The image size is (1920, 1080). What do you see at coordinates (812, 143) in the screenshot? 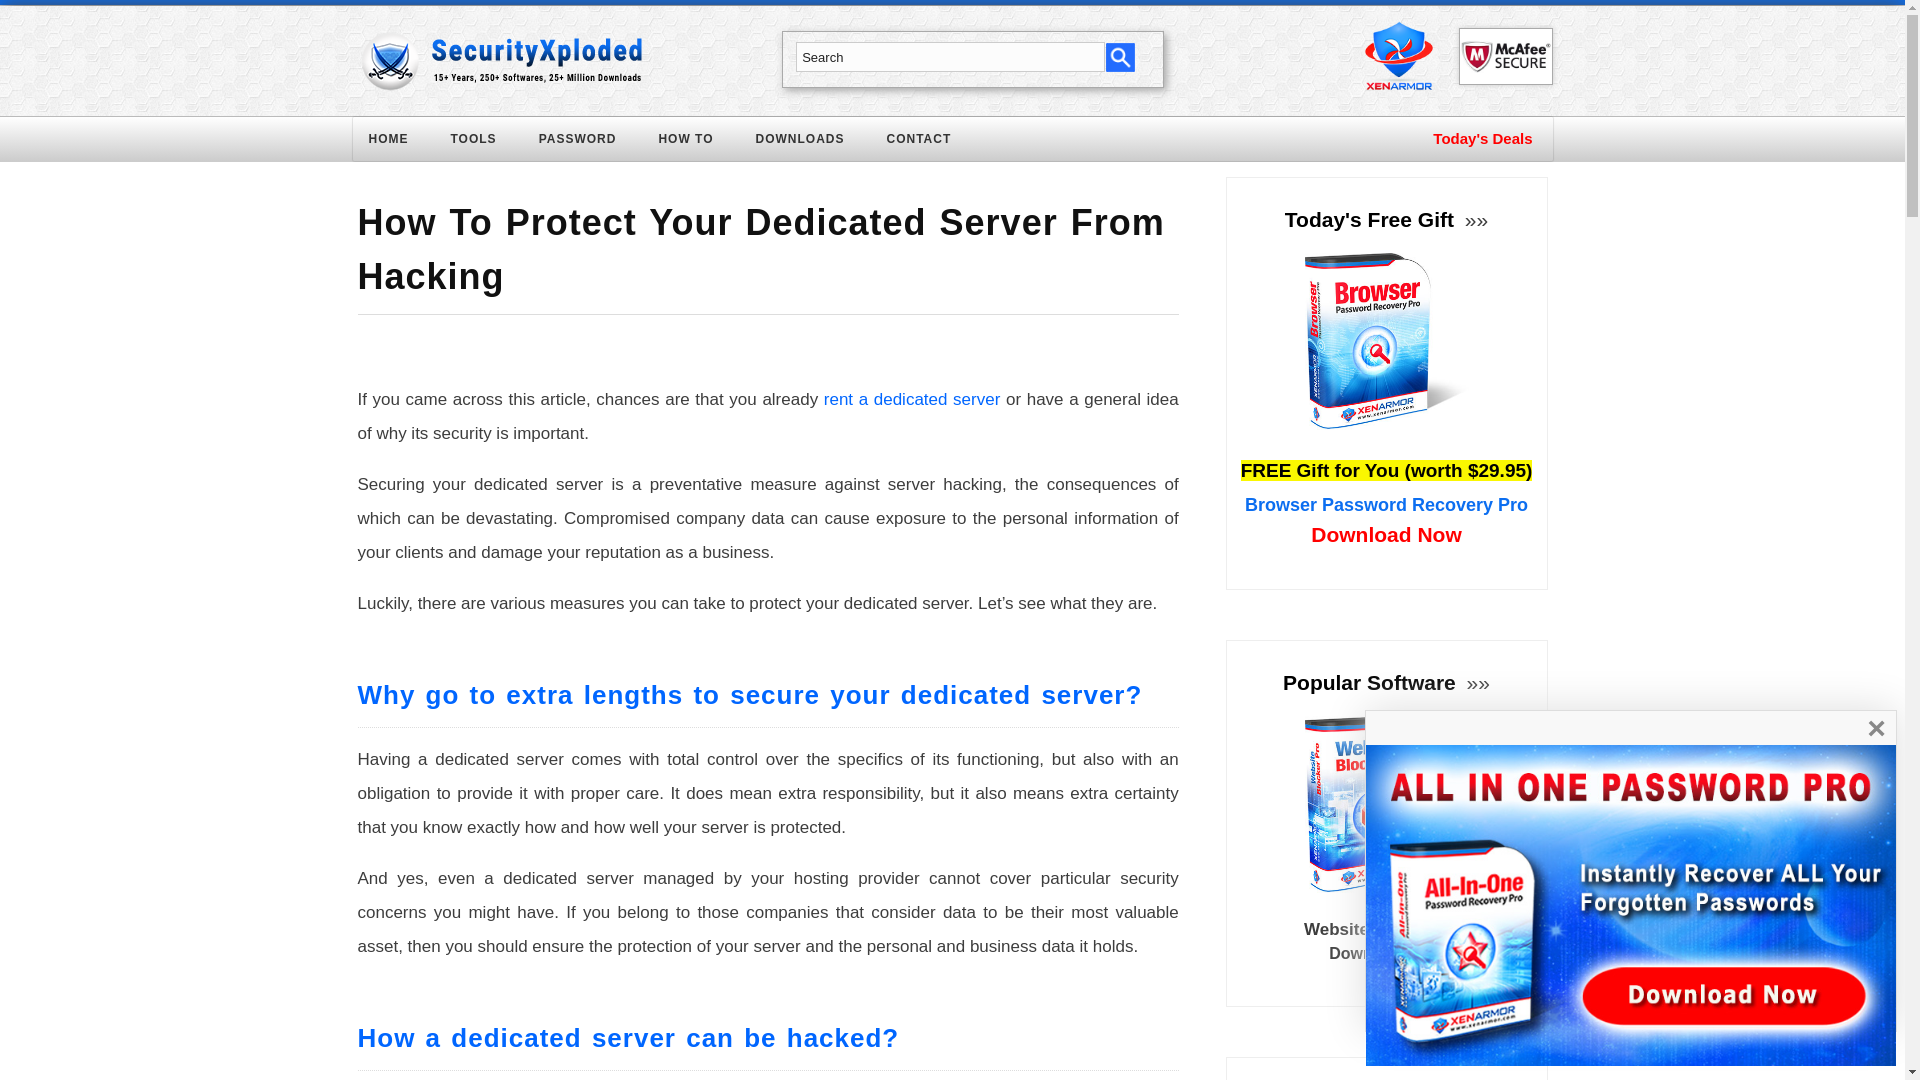
I see `DOWNLOADS` at bounding box center [812, 143].